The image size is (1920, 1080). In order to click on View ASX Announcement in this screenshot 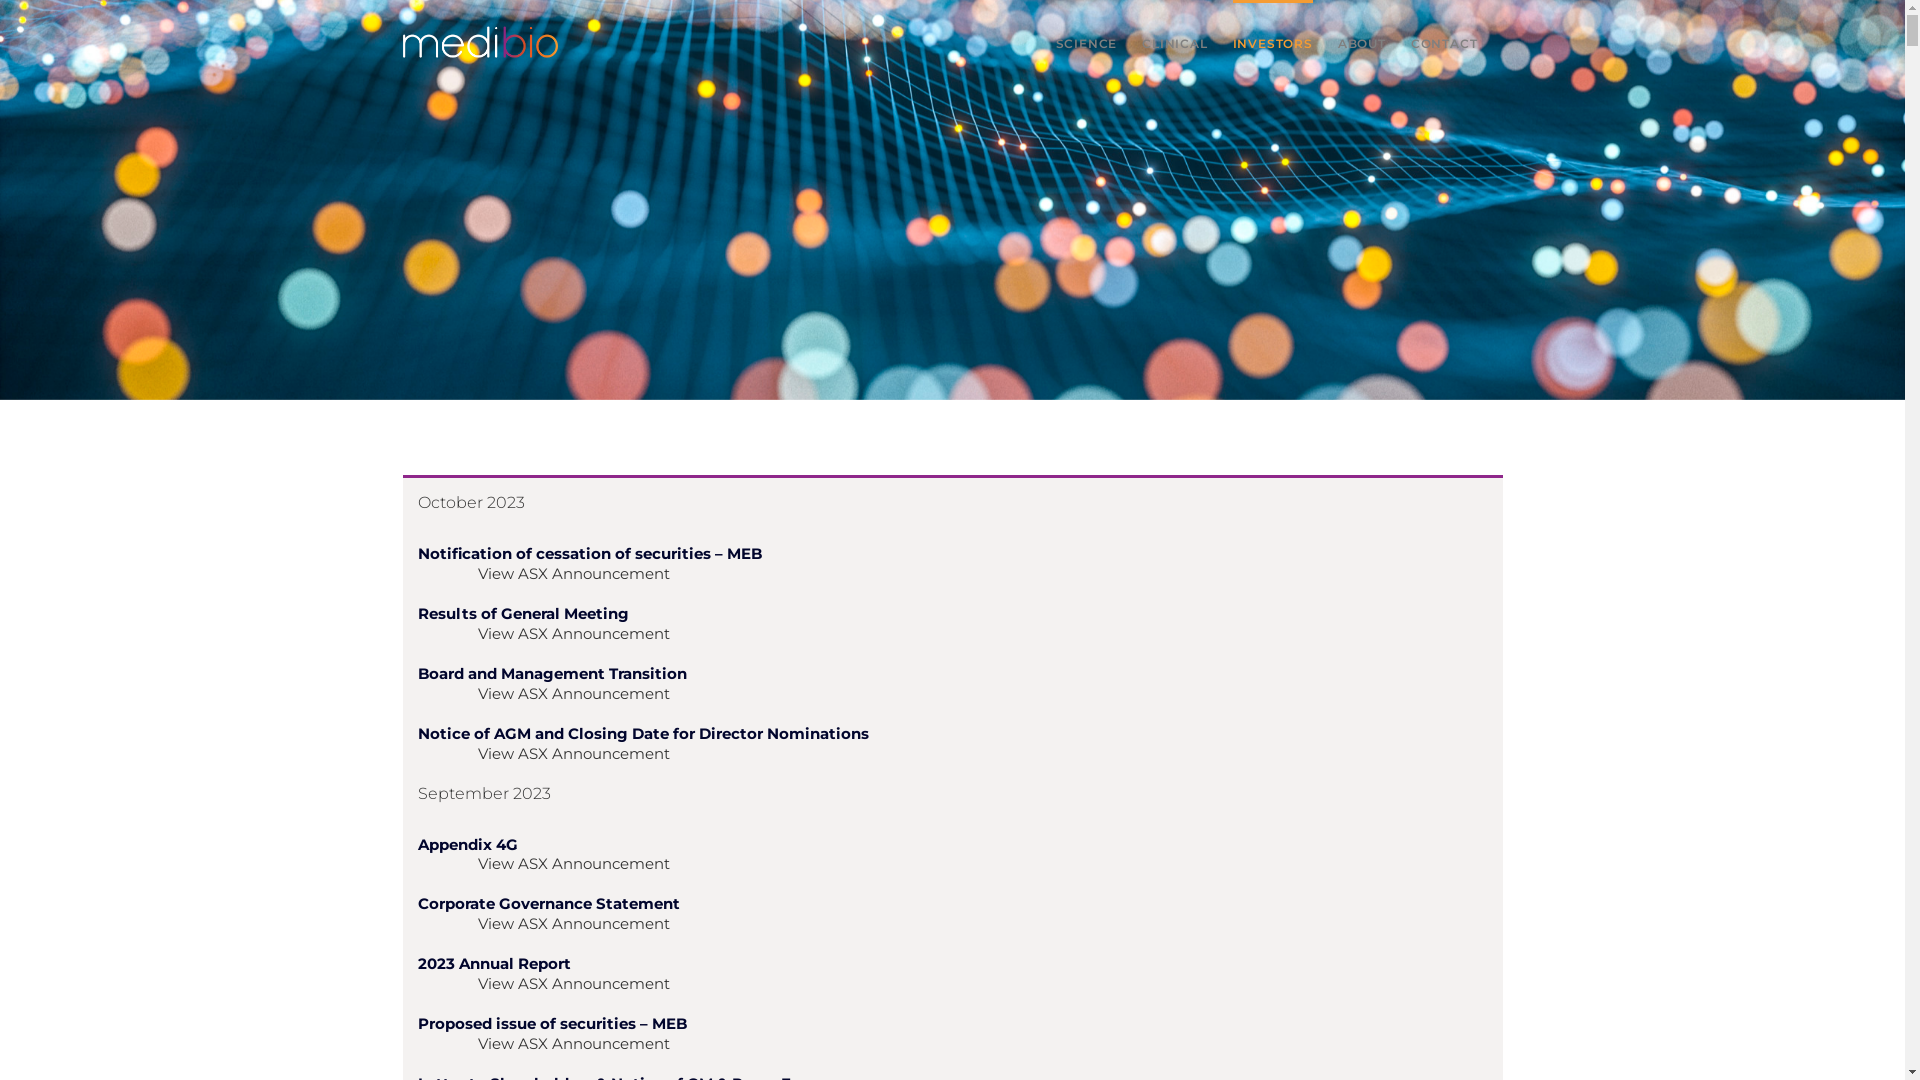, I will do `click(574, 864)`.